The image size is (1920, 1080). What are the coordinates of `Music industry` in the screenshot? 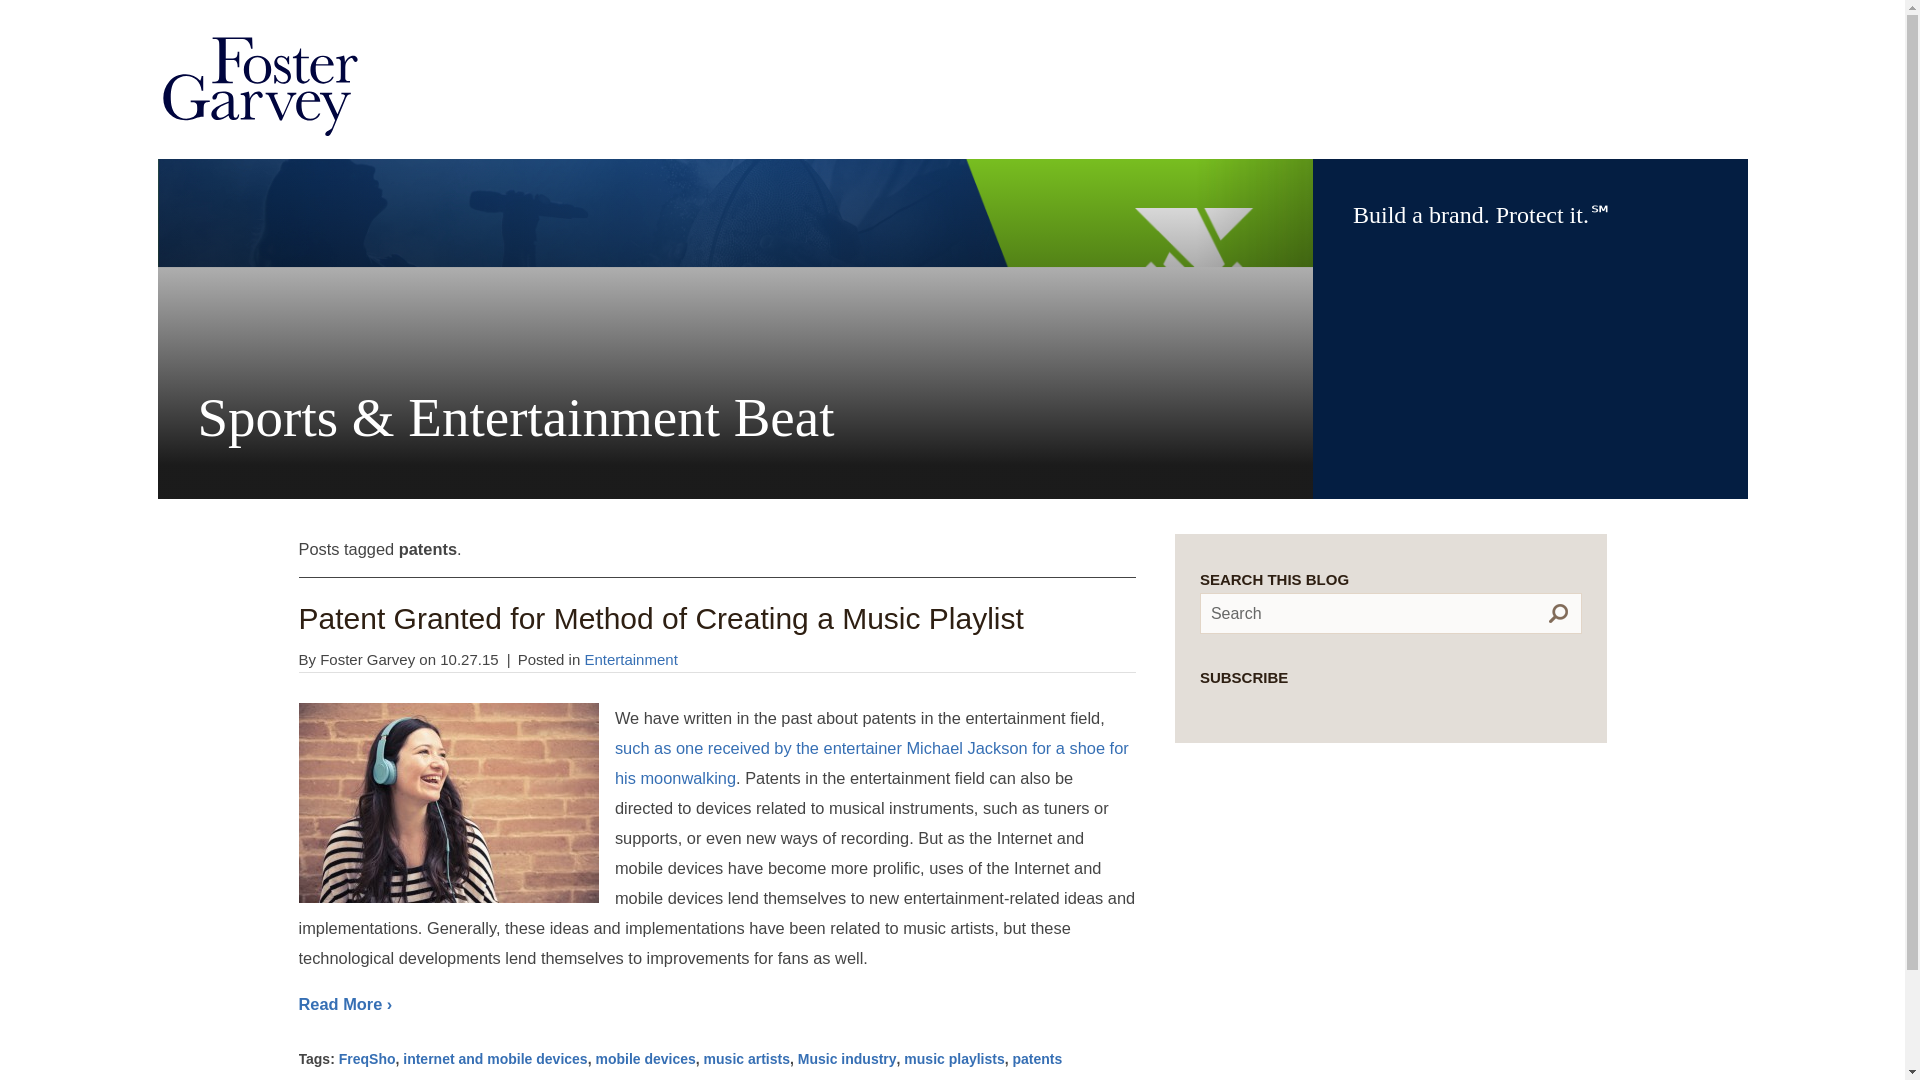 It's located at (847, 1058).